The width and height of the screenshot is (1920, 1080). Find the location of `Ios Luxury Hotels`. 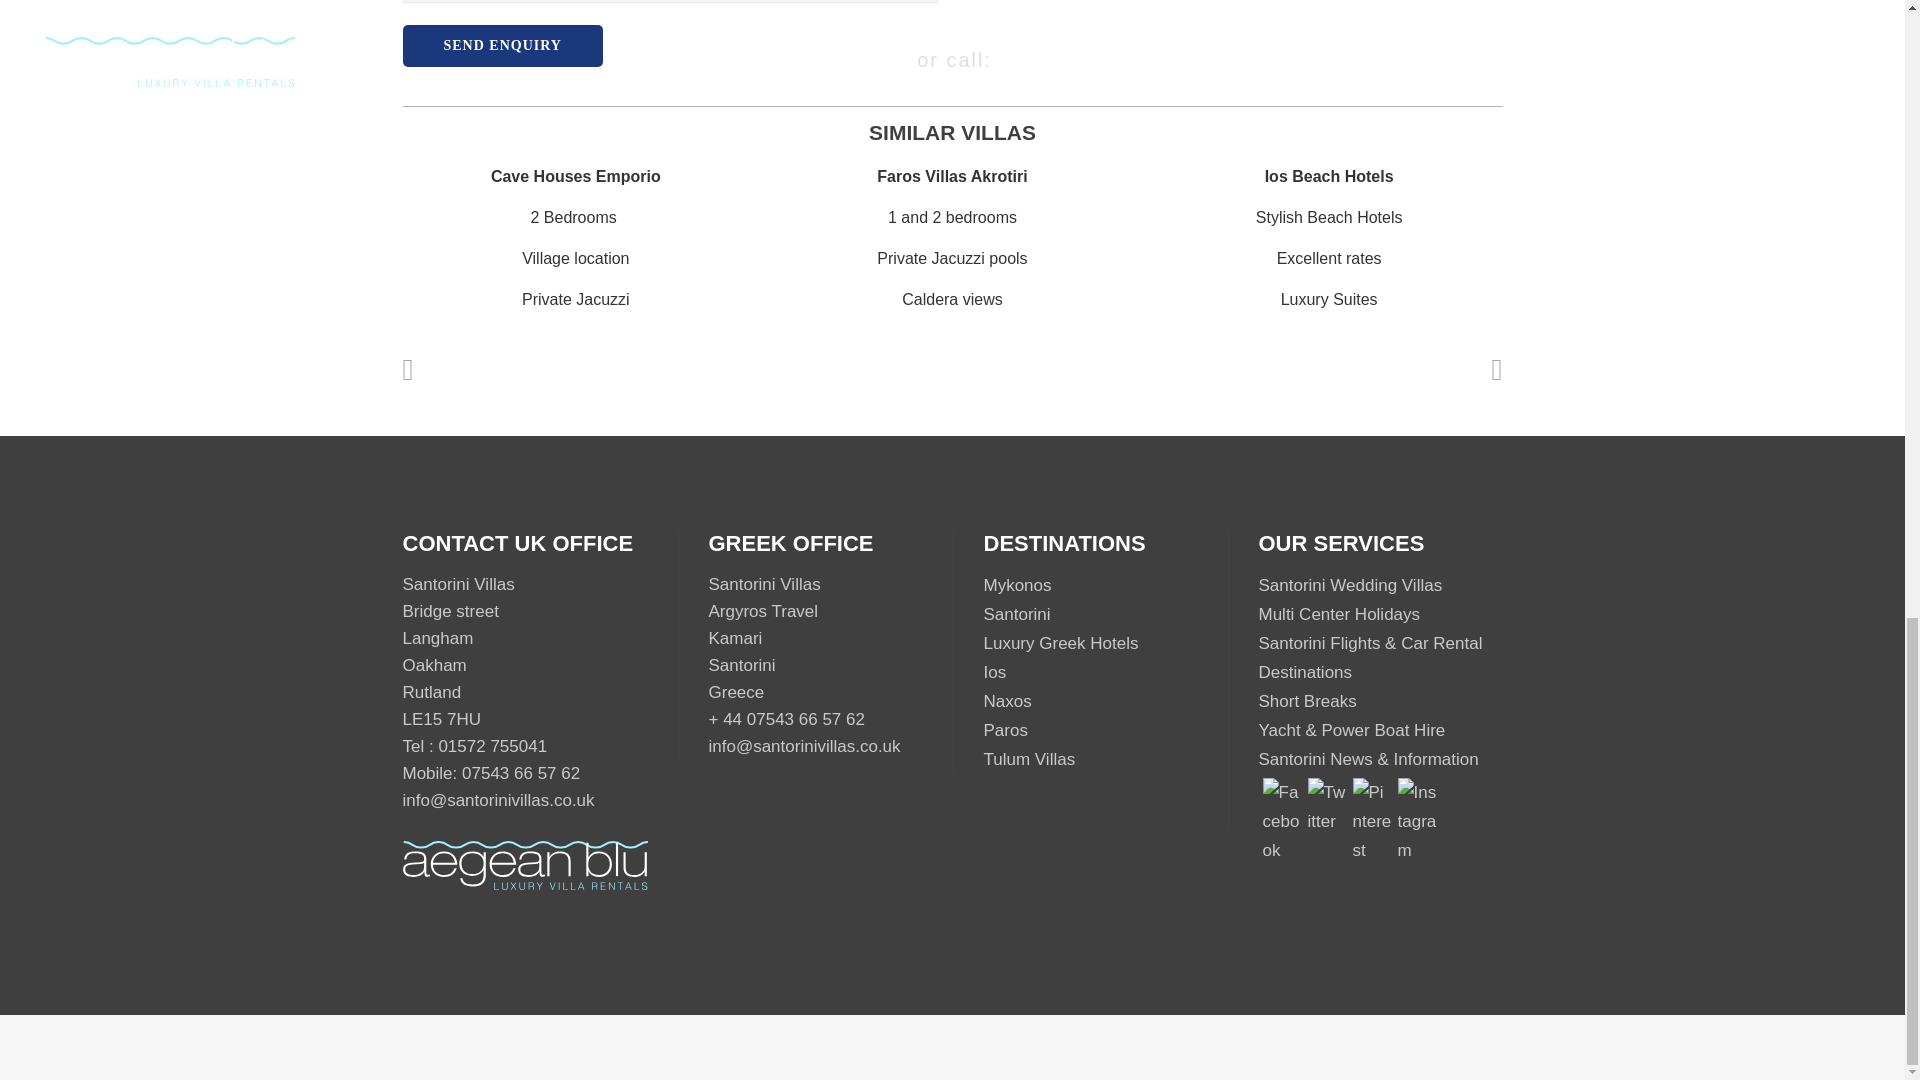

Ios Luxury Hotels is located at coordinates (994, 672).